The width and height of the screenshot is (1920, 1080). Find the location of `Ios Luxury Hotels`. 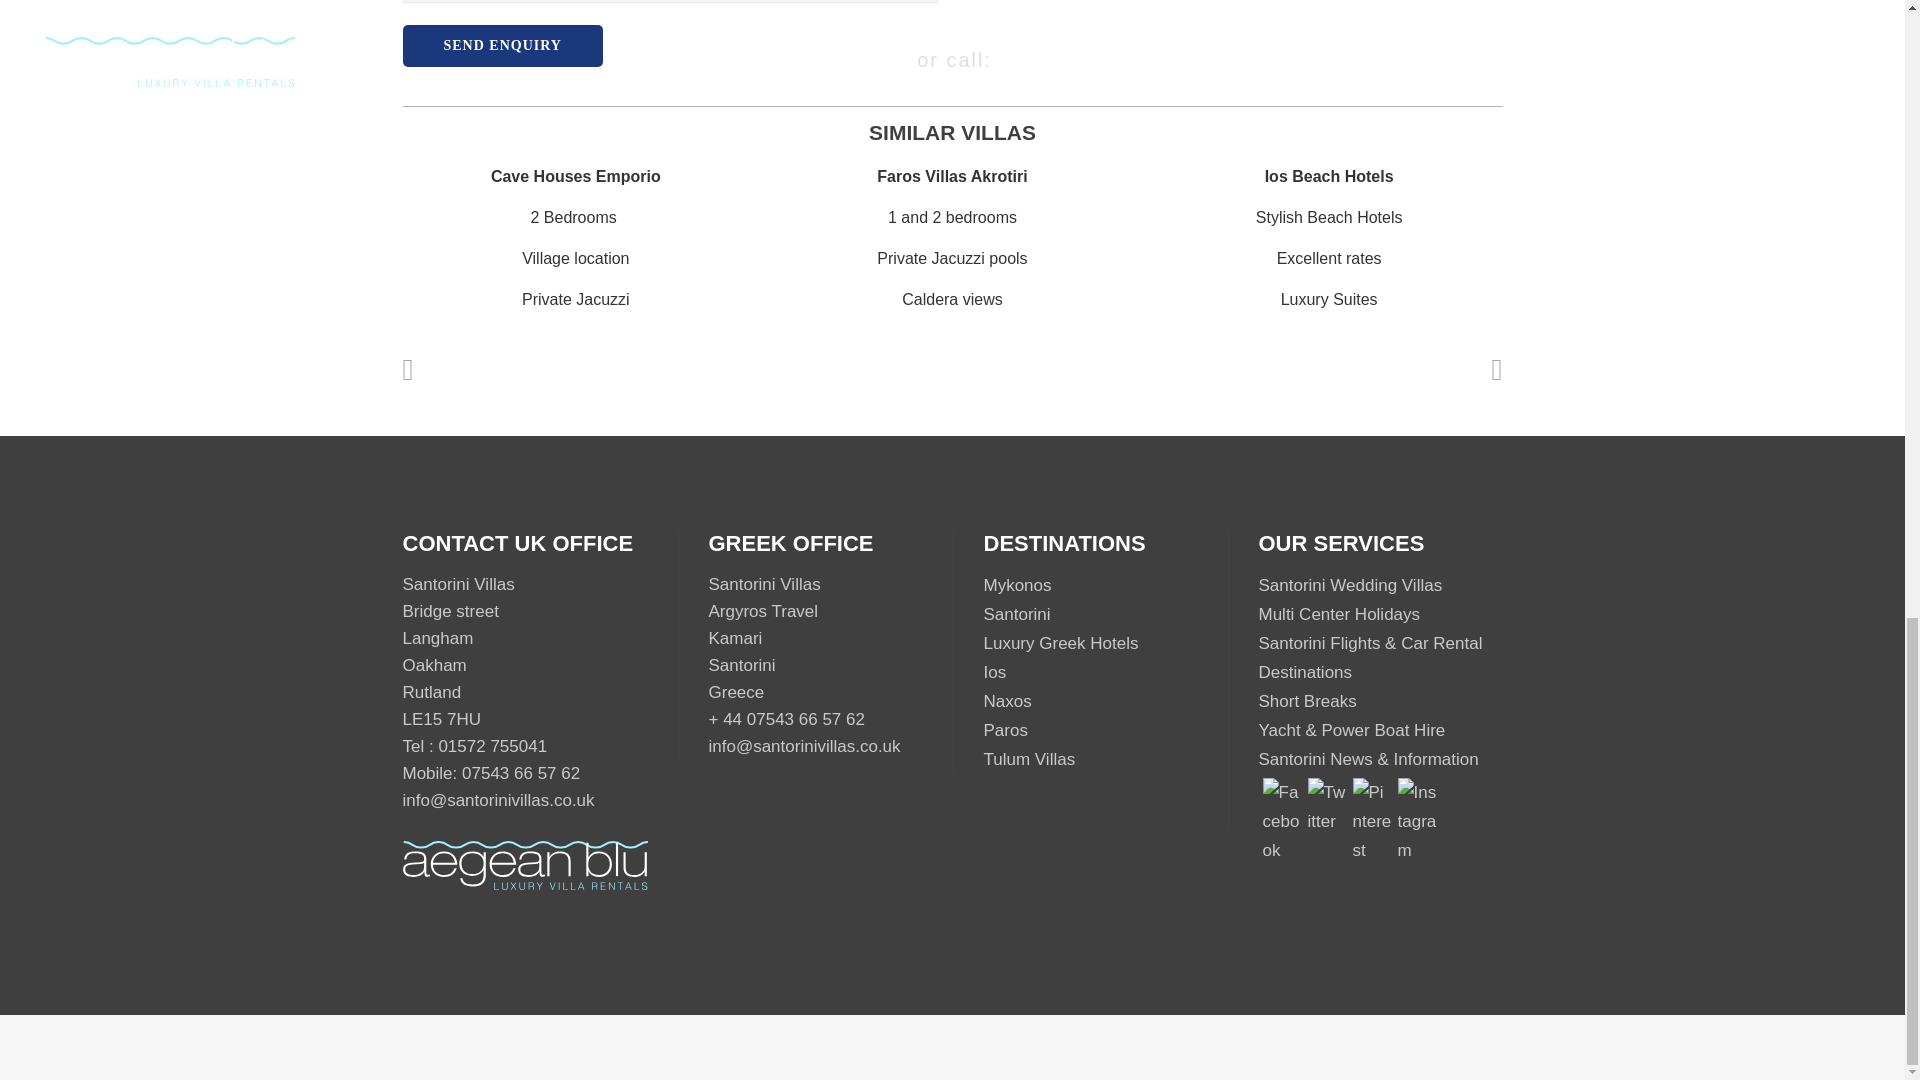

Ios Luxury Hotels is located at coordinates (994, 672).